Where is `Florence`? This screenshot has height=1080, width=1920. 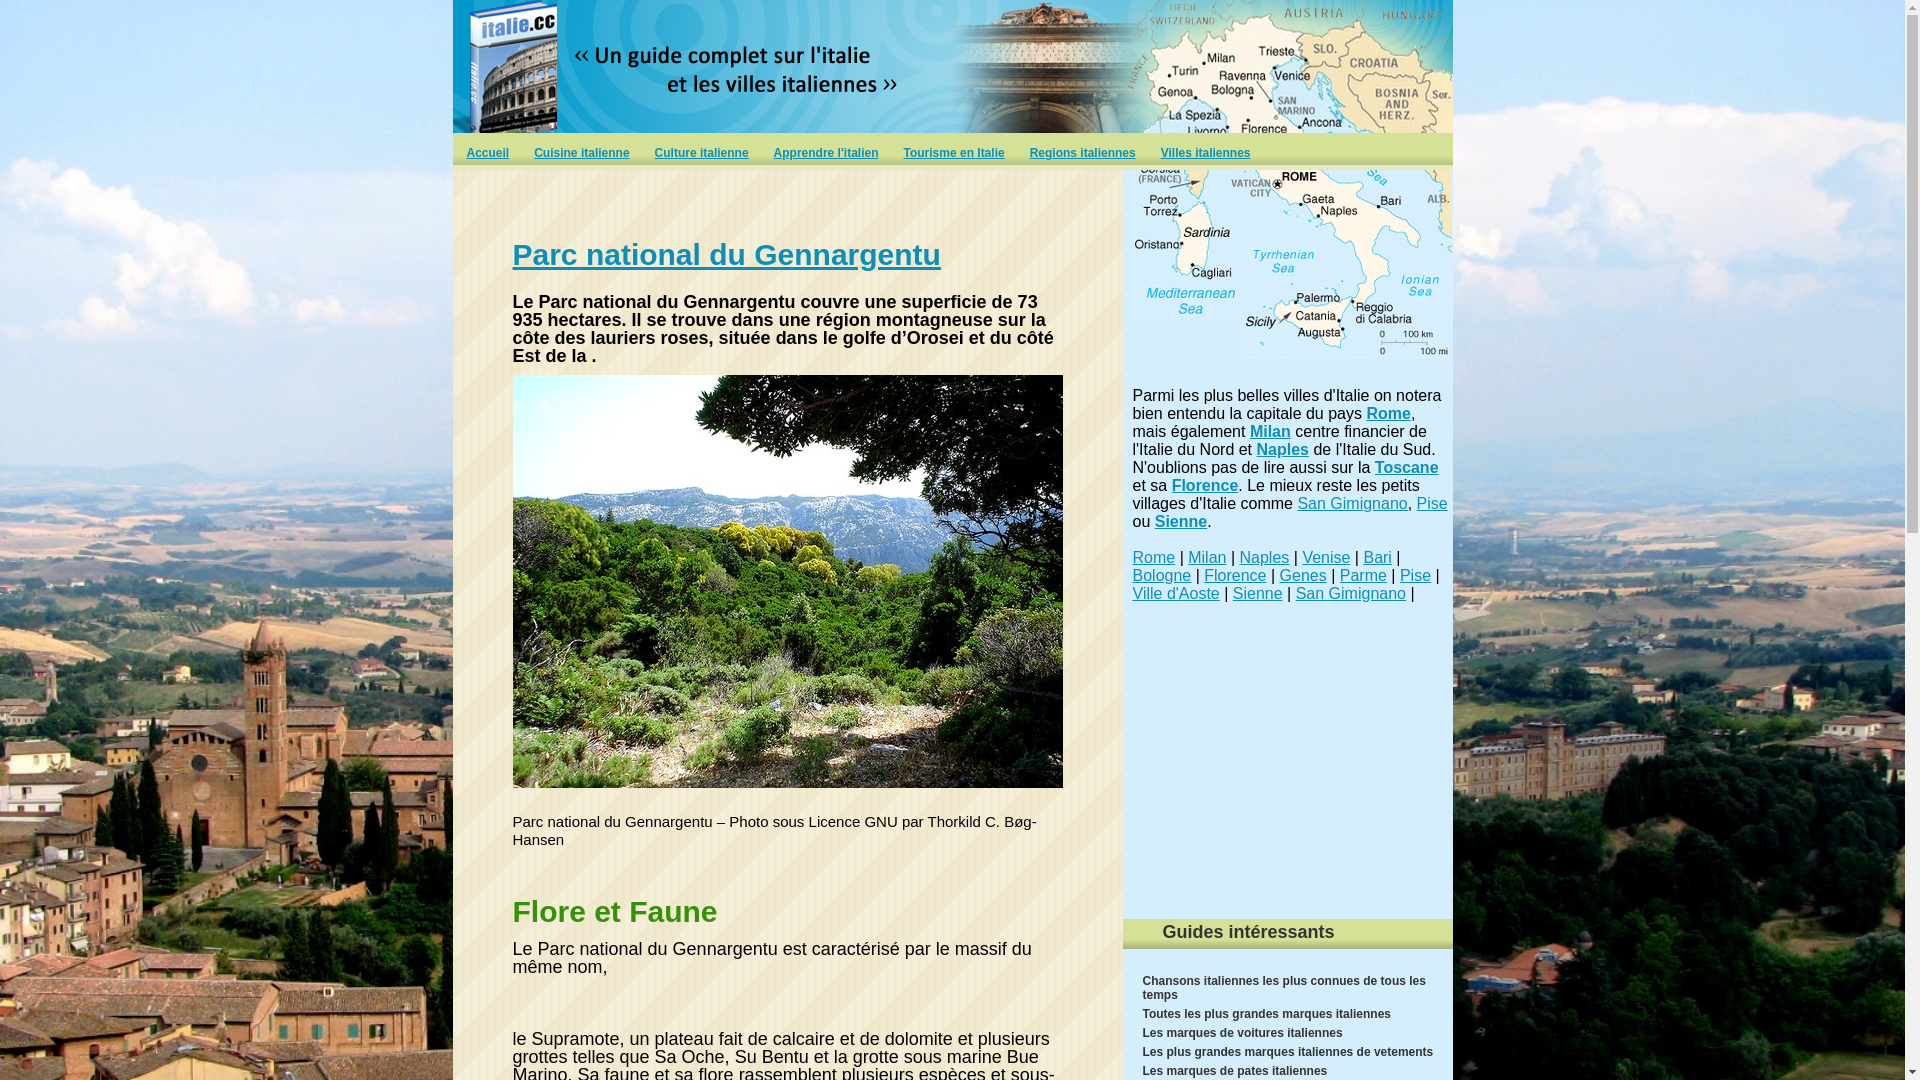
Florence is located at coordinates (1235, 576).